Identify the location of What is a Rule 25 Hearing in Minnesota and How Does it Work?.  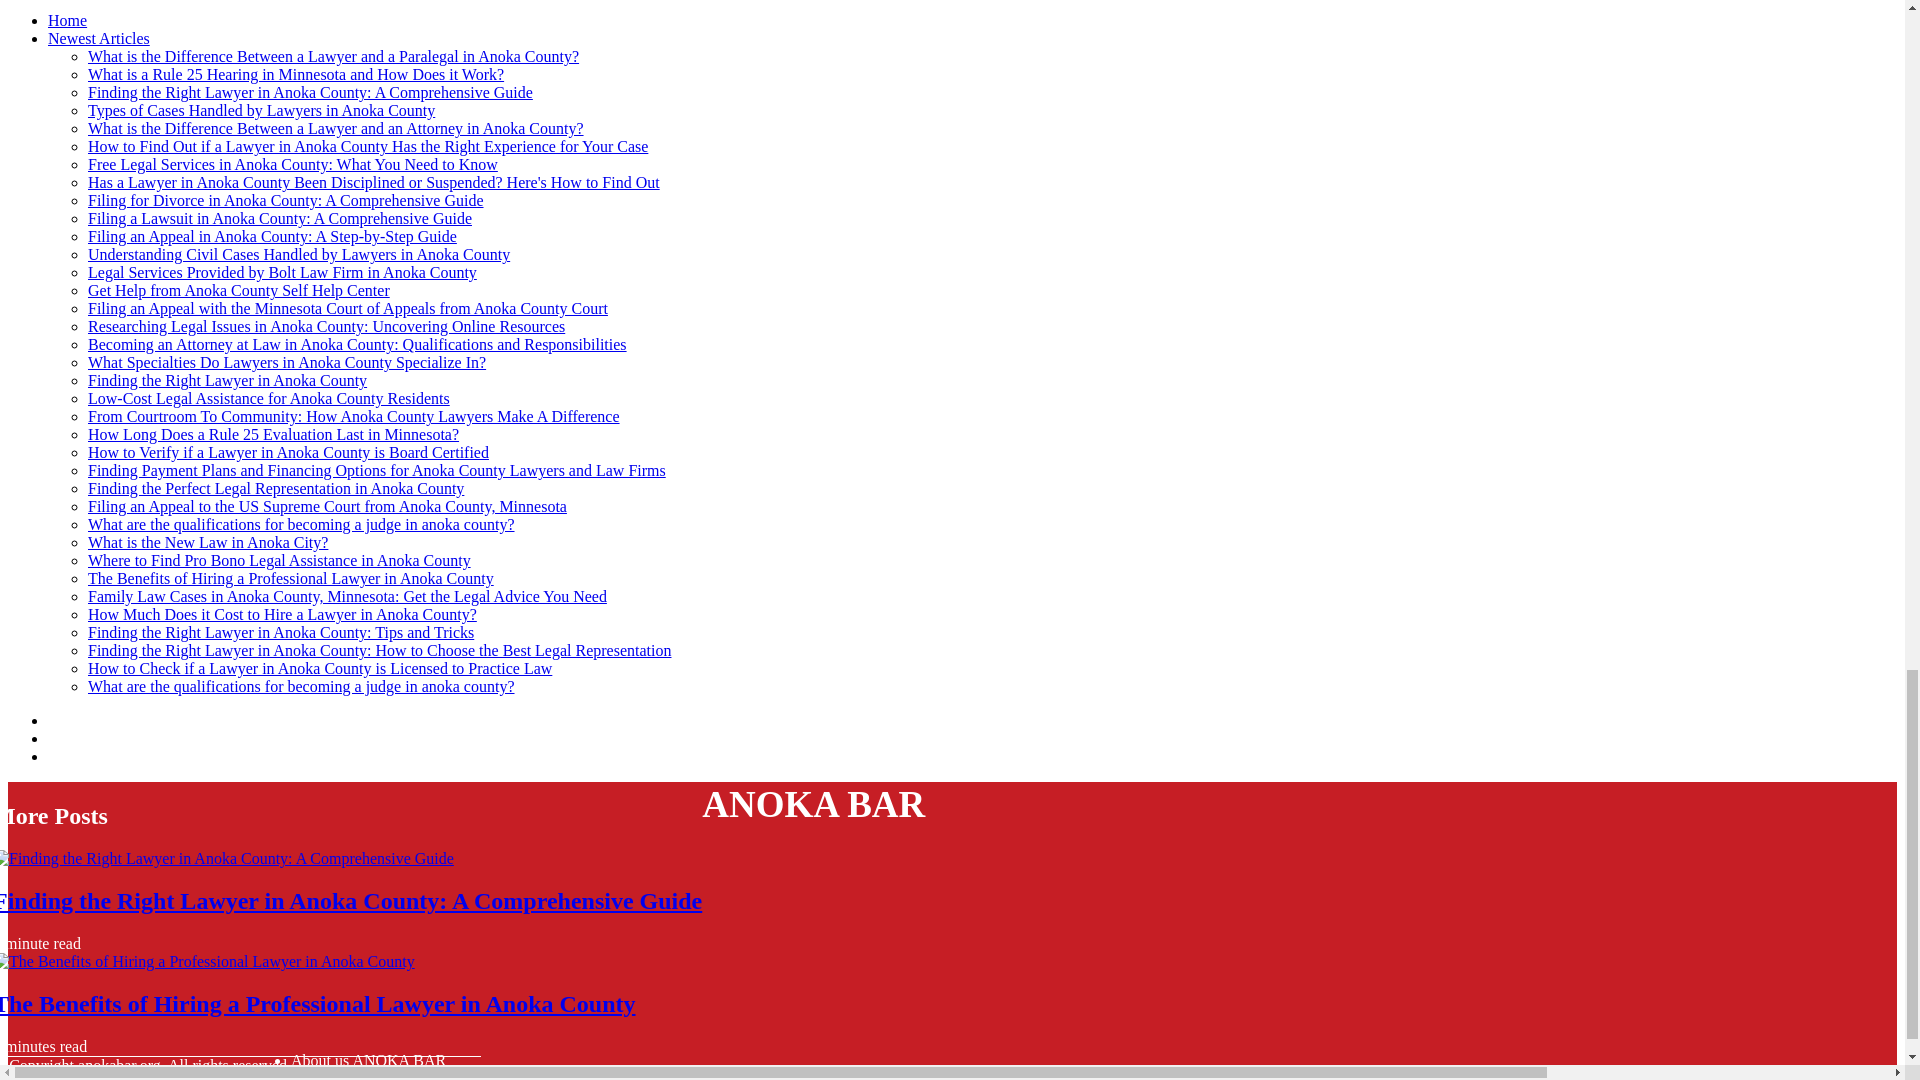
(296, 74).